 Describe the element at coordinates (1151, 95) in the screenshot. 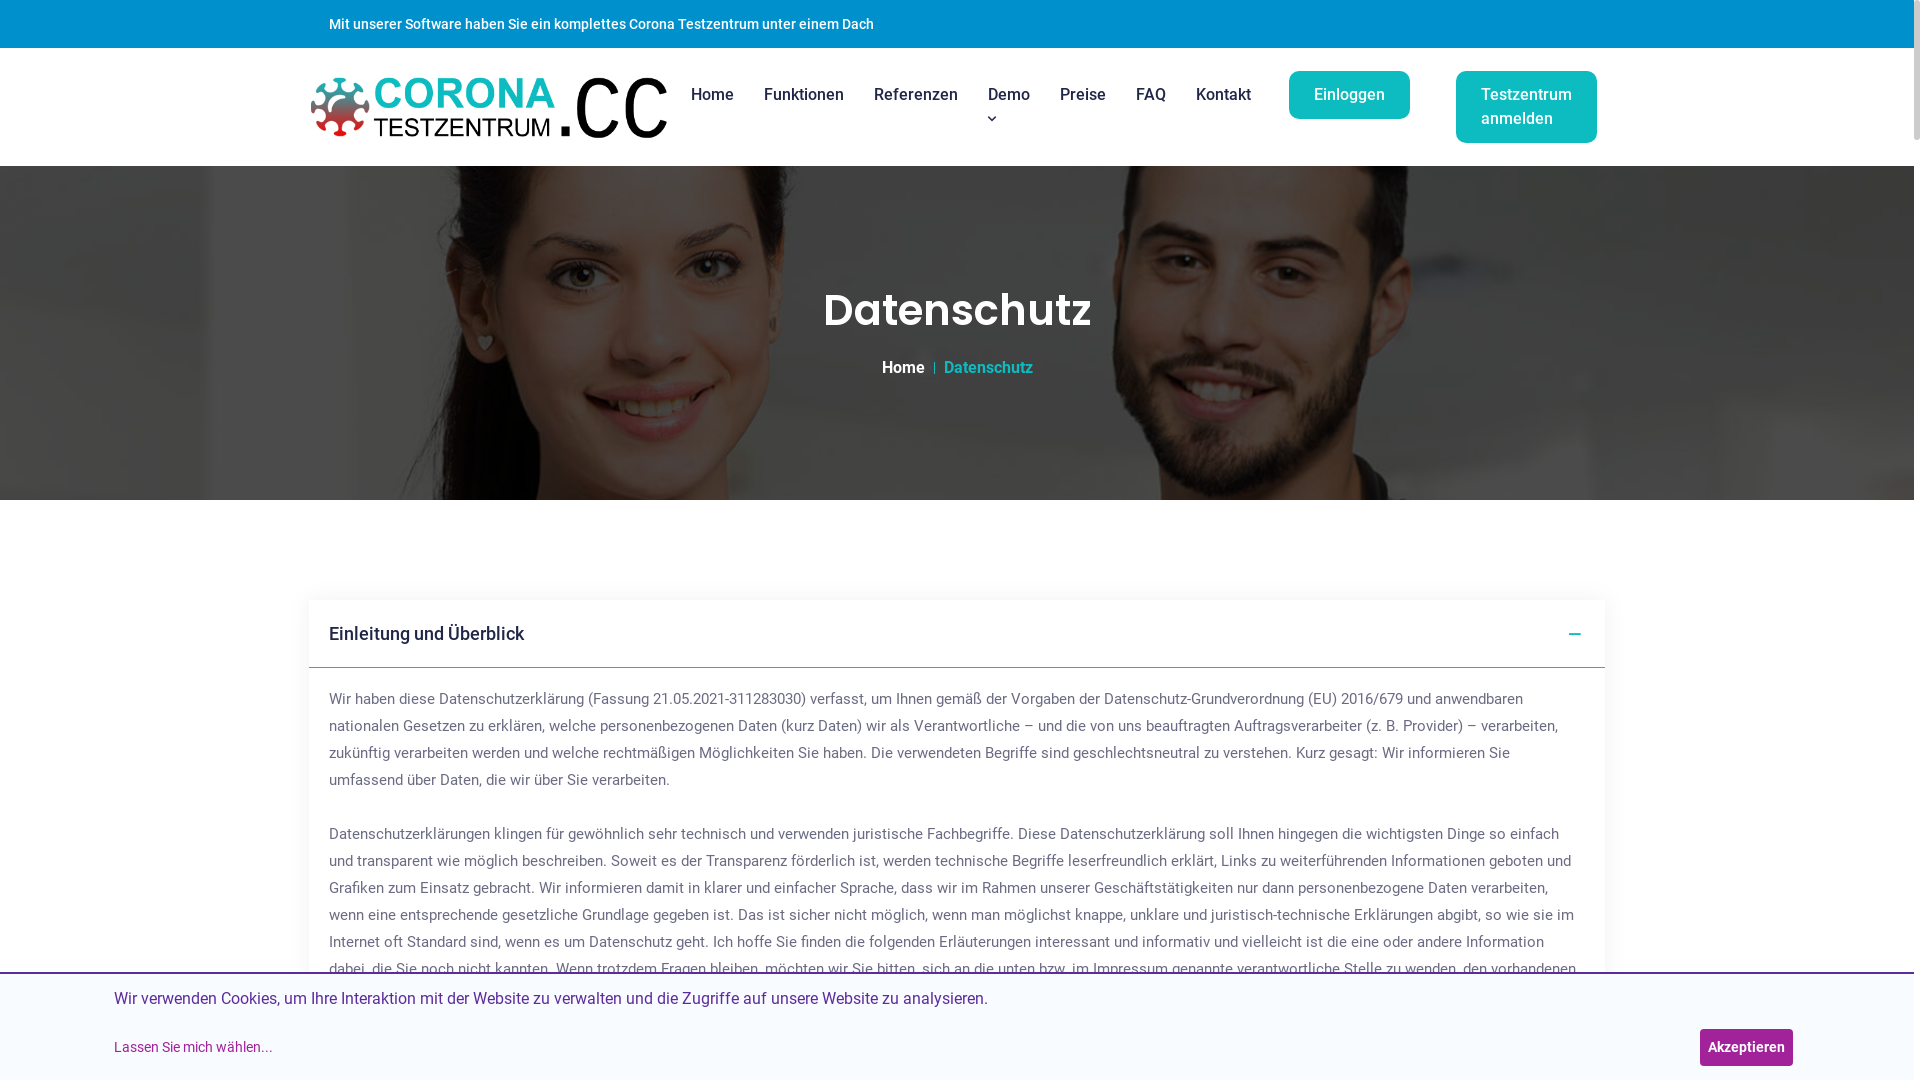

I see `FAQ` at that location.